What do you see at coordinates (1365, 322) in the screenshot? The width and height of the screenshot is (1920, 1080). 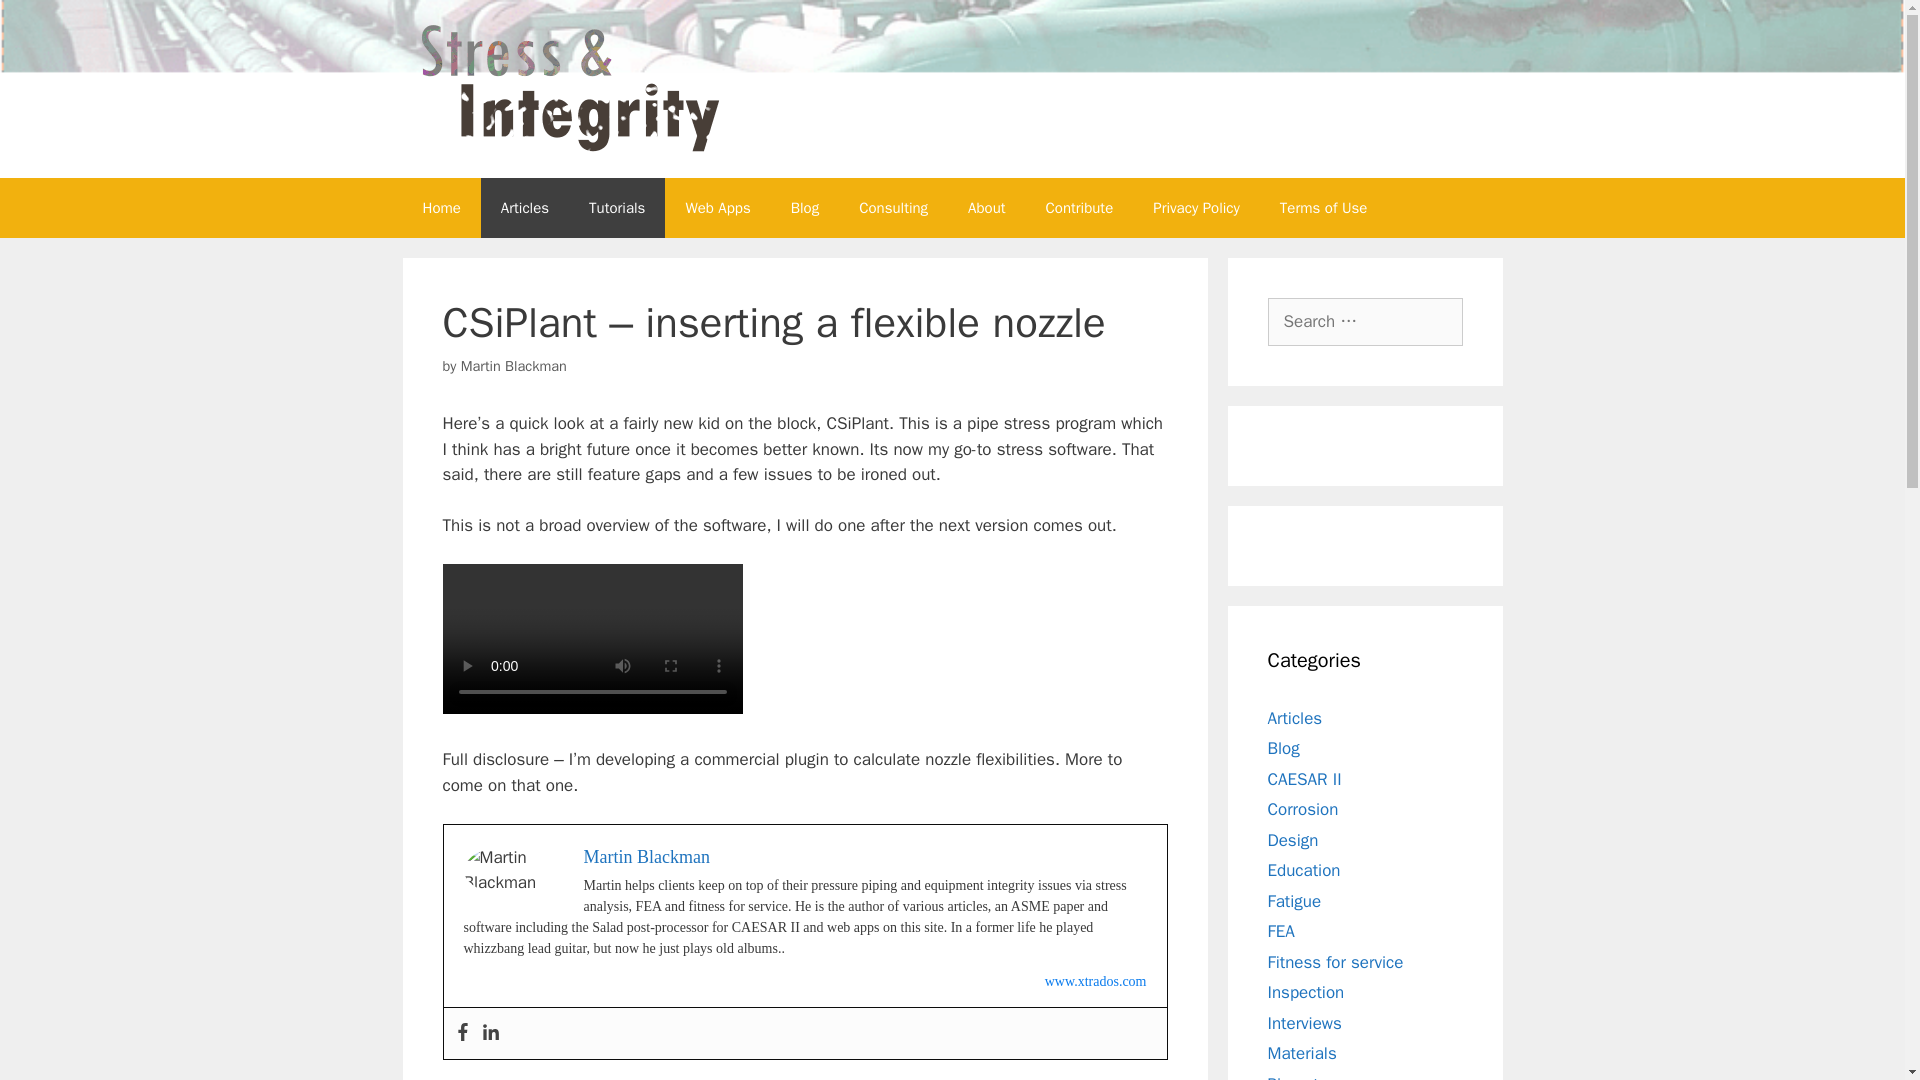 I see `Search for:` at bounding box center [1365, 322].